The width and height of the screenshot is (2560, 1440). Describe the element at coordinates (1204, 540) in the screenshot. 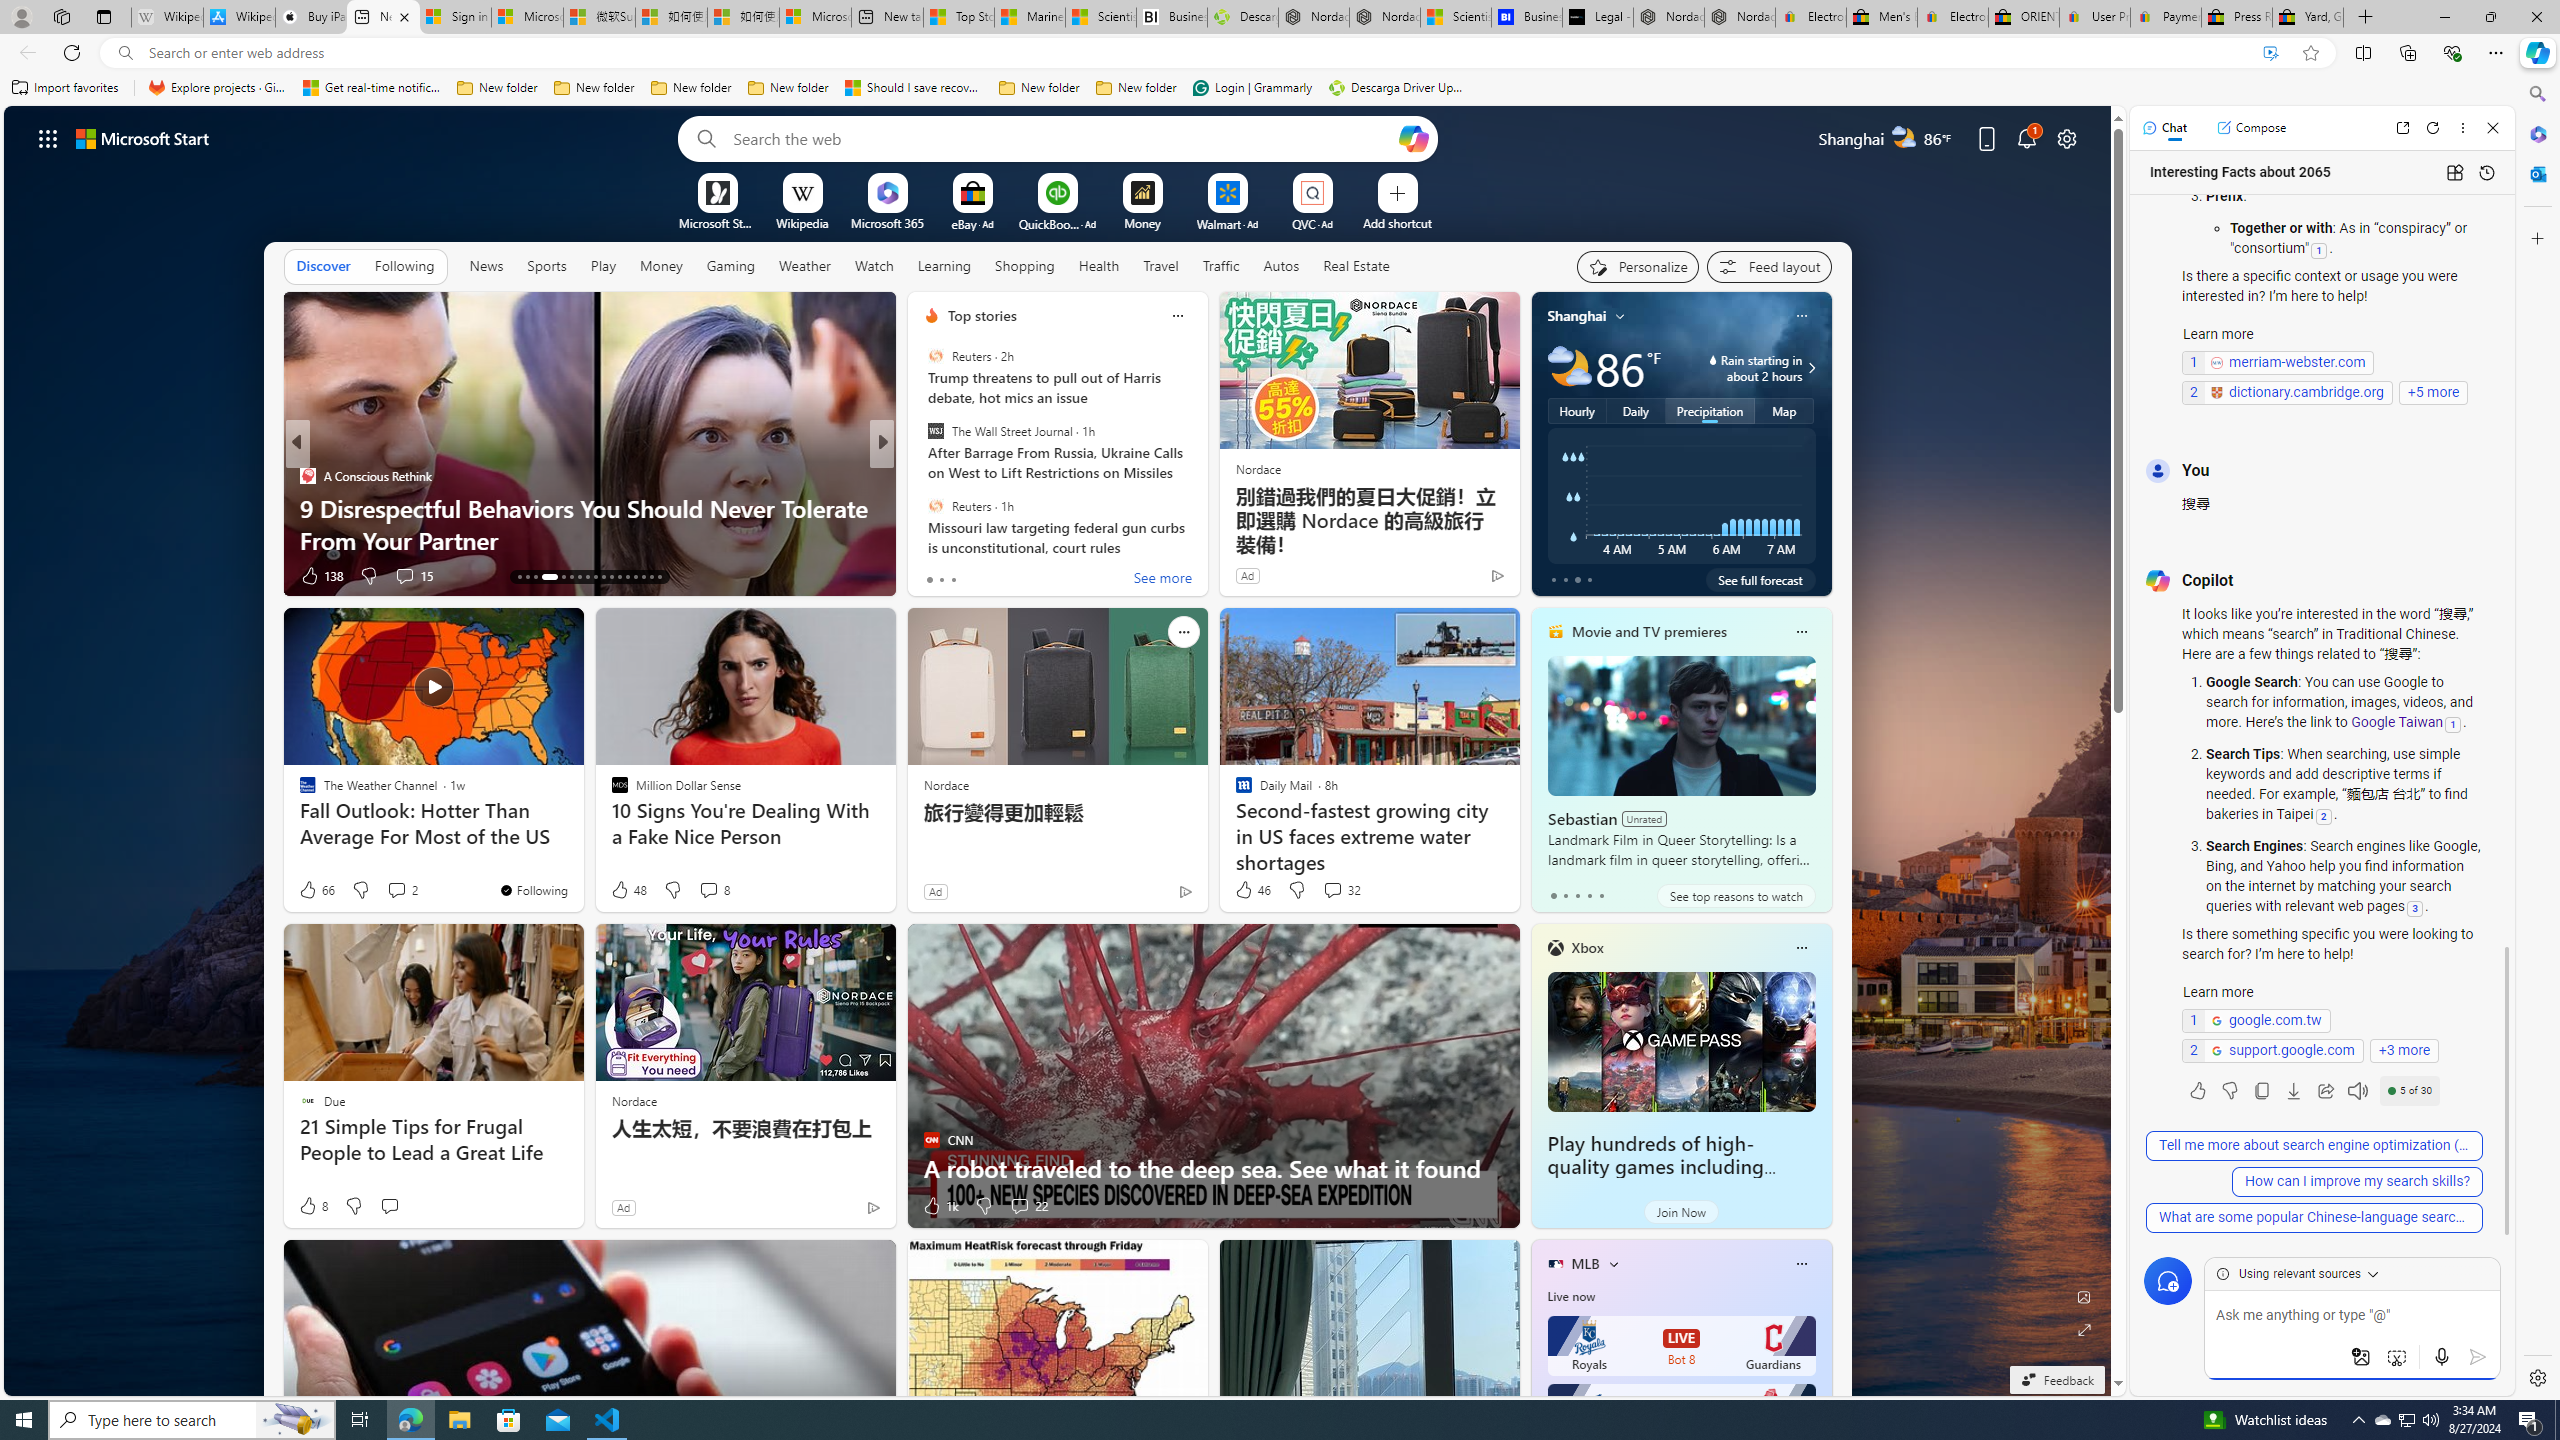

I see `Learn both Singing & Healing` at that location.